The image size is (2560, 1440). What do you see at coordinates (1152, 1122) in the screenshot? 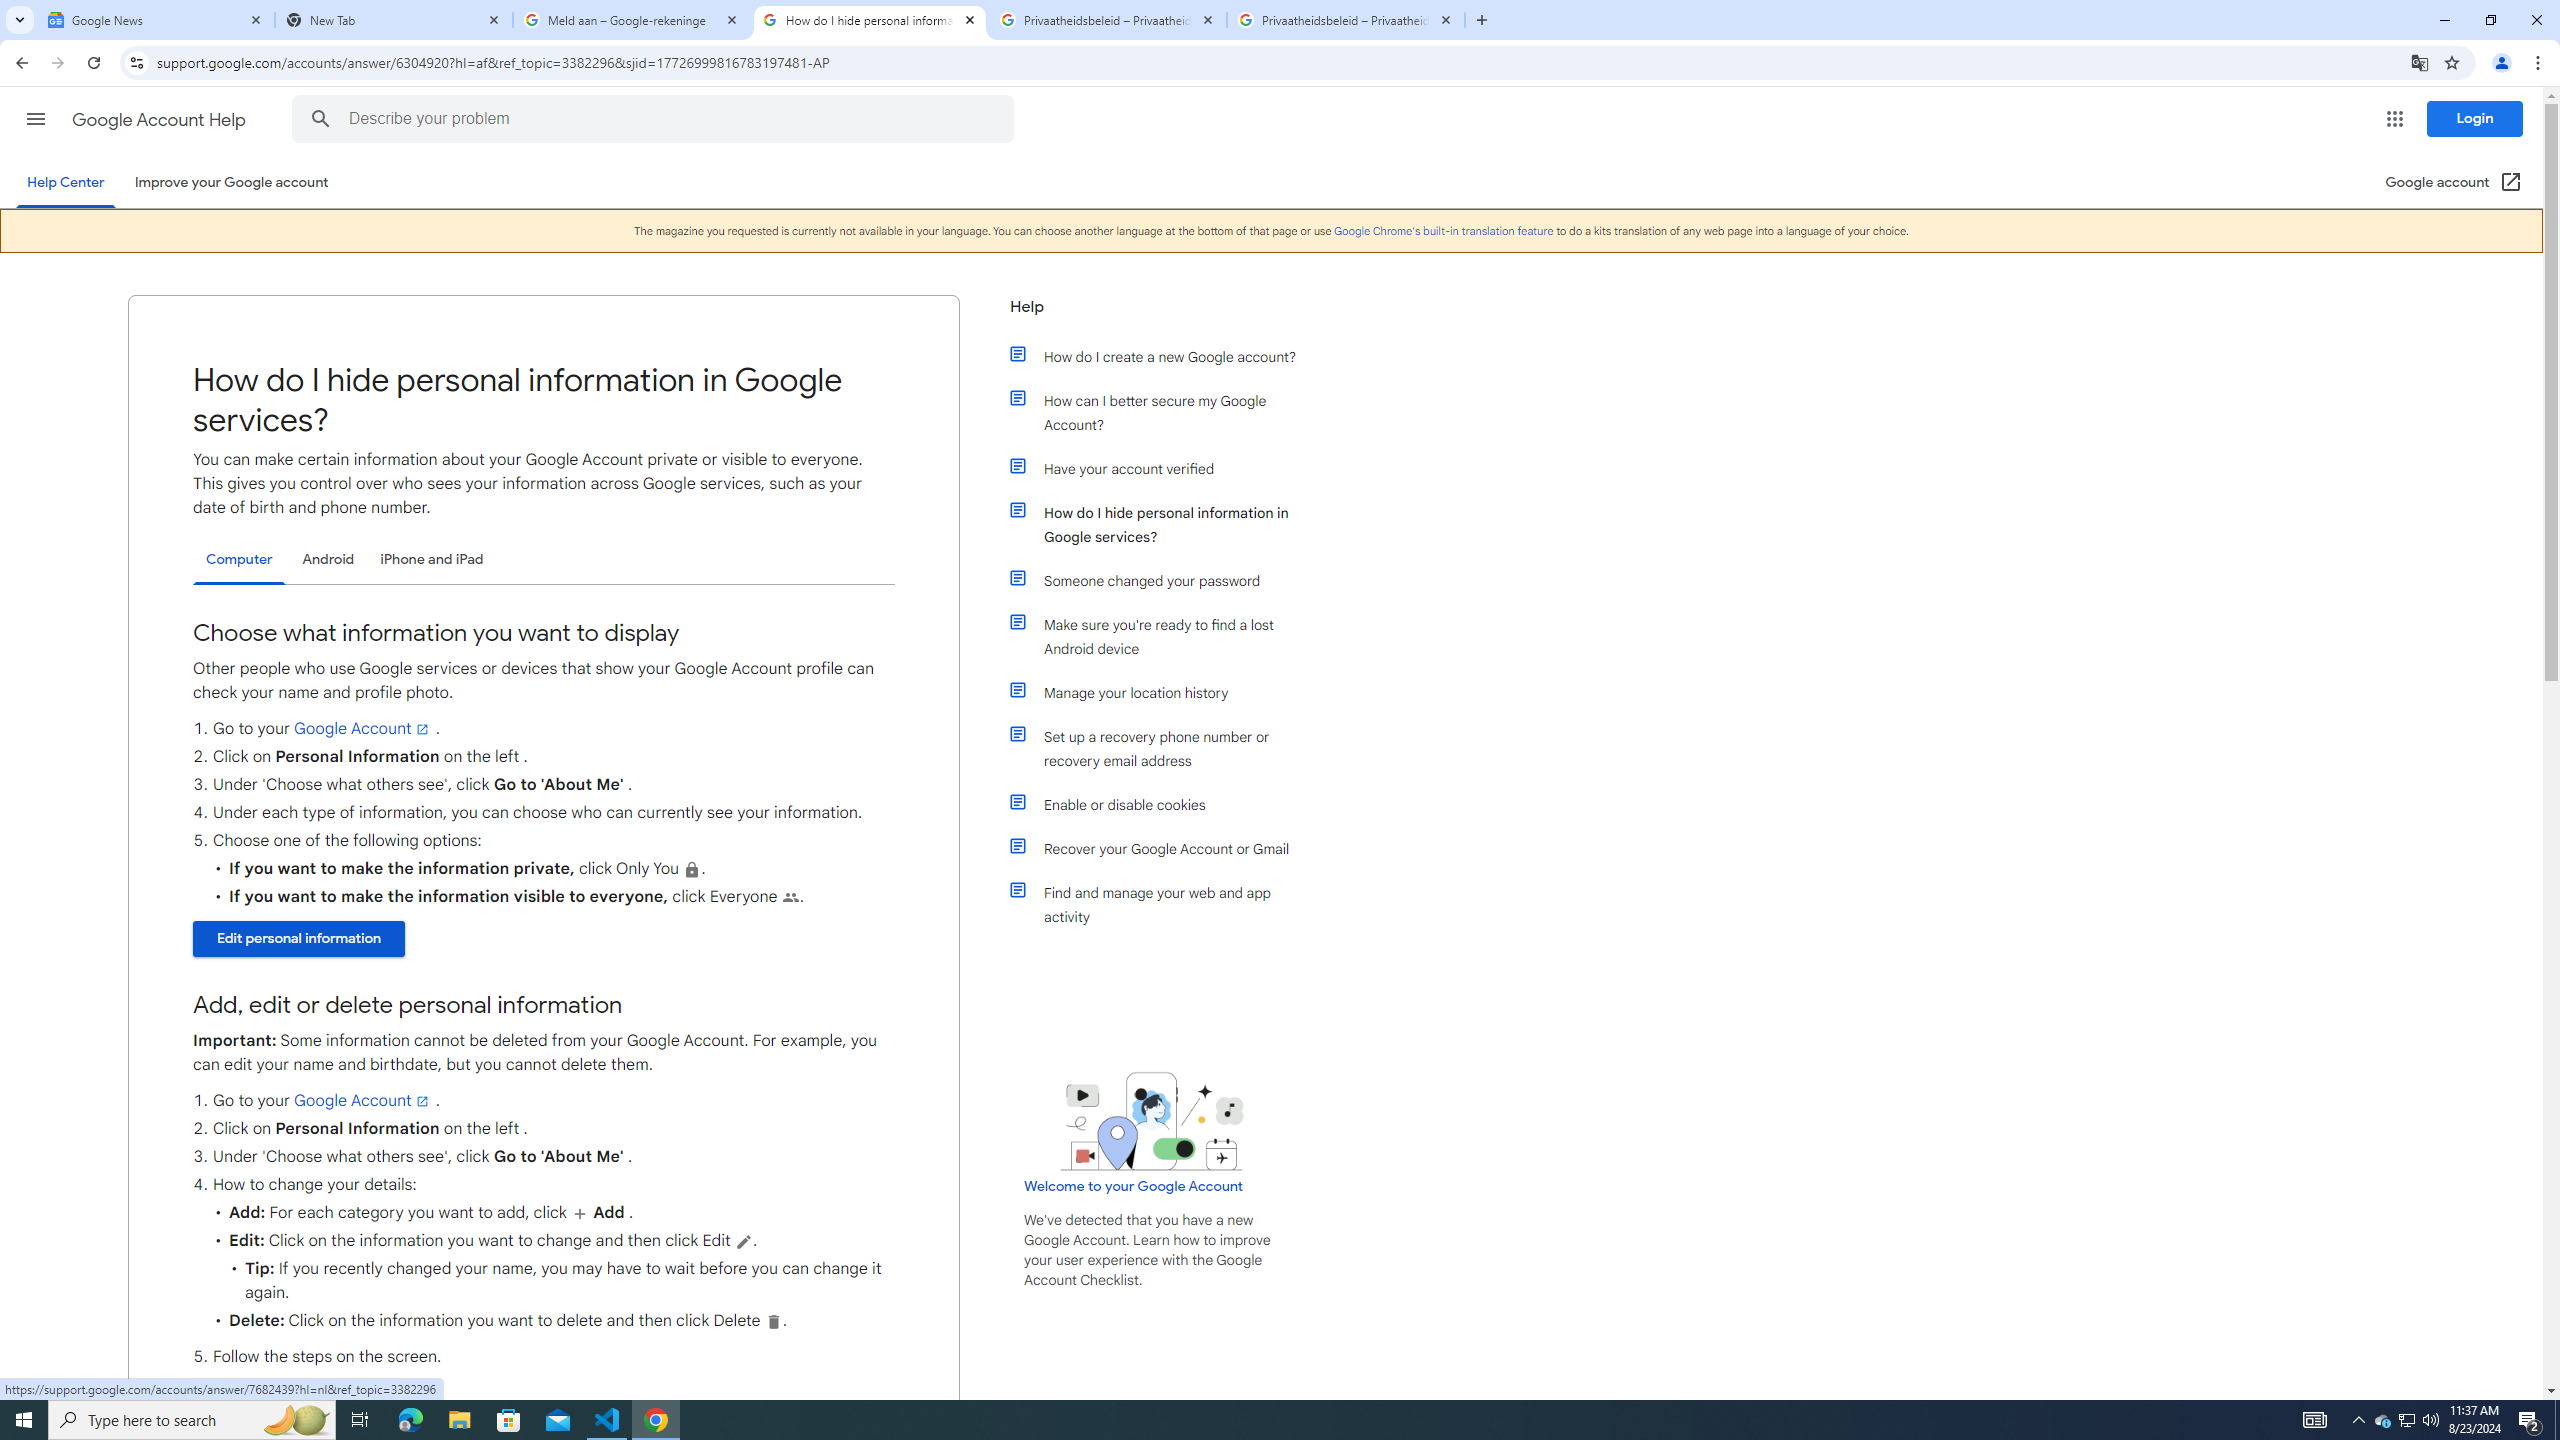
I see `Learning Center home page image` at bounding box center [1152, 1122].